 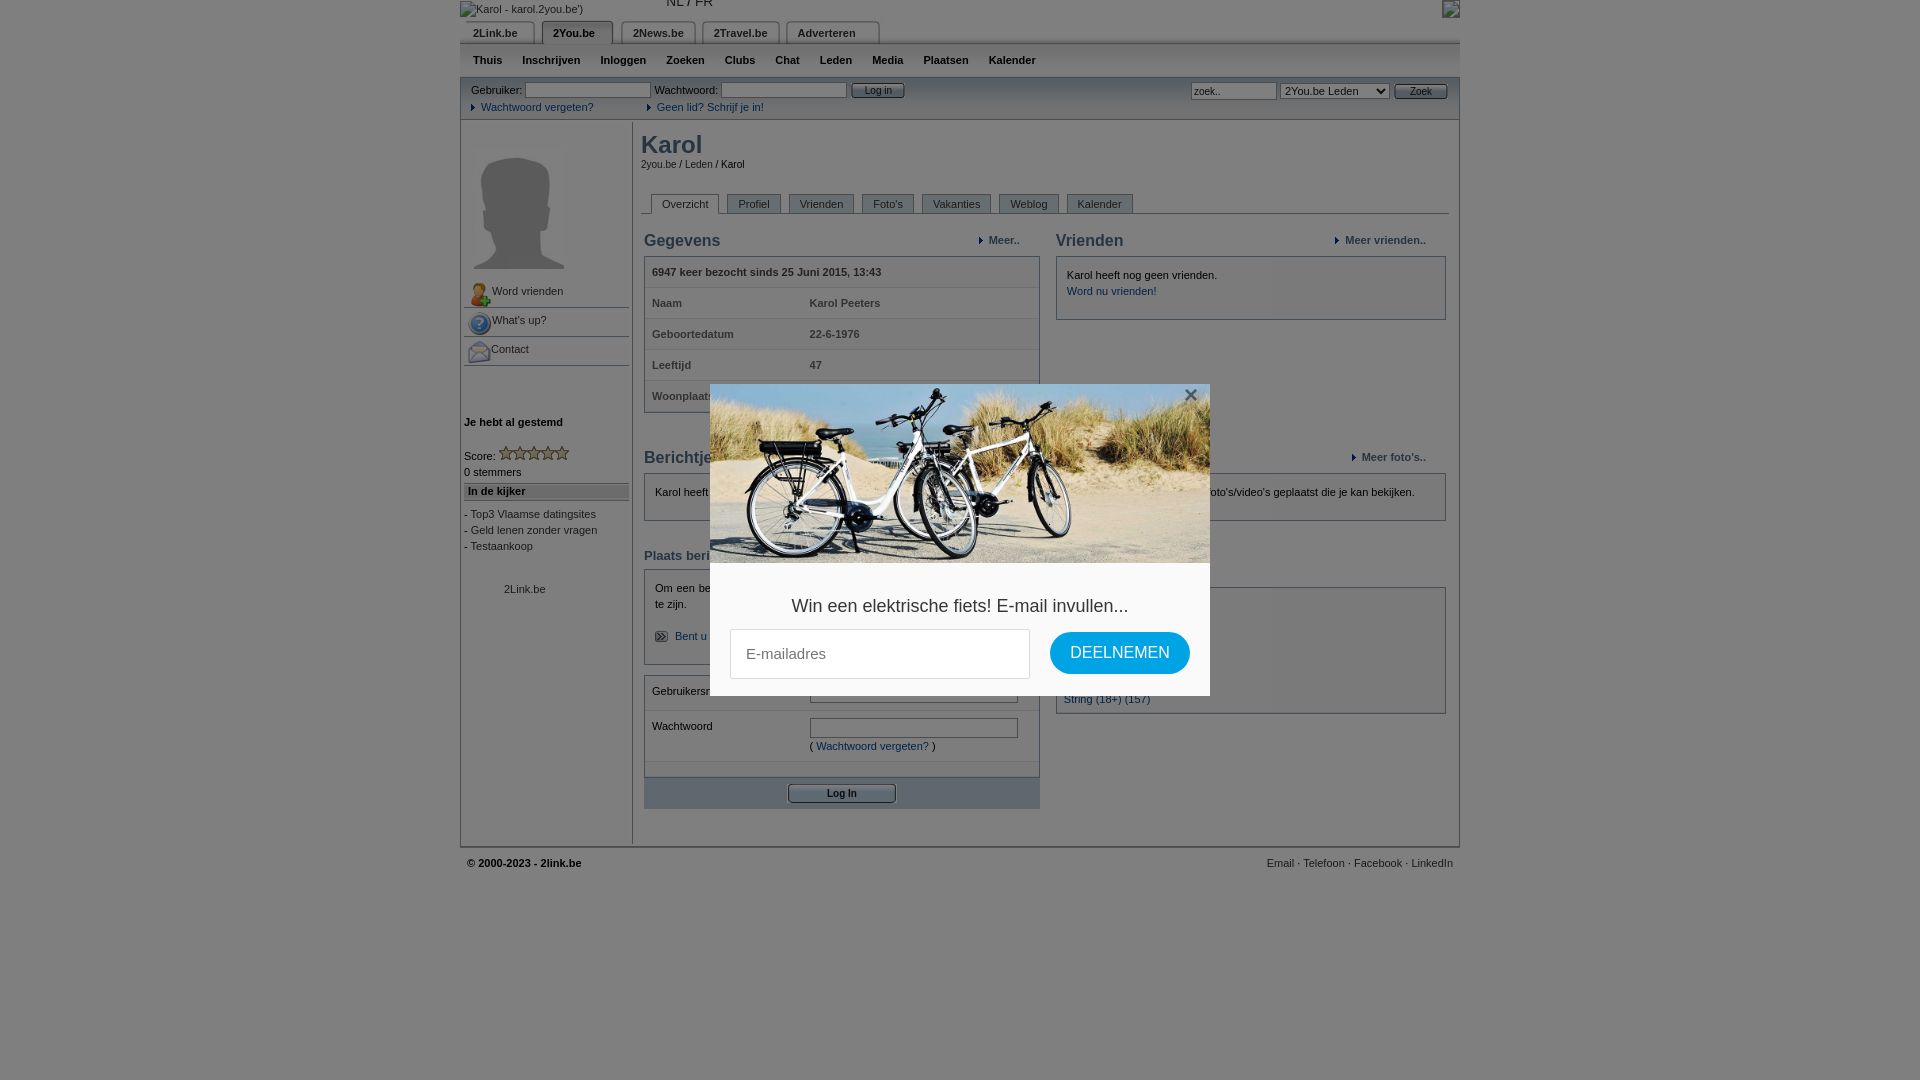 I want to click on Log in, so click(x=878, y=90).